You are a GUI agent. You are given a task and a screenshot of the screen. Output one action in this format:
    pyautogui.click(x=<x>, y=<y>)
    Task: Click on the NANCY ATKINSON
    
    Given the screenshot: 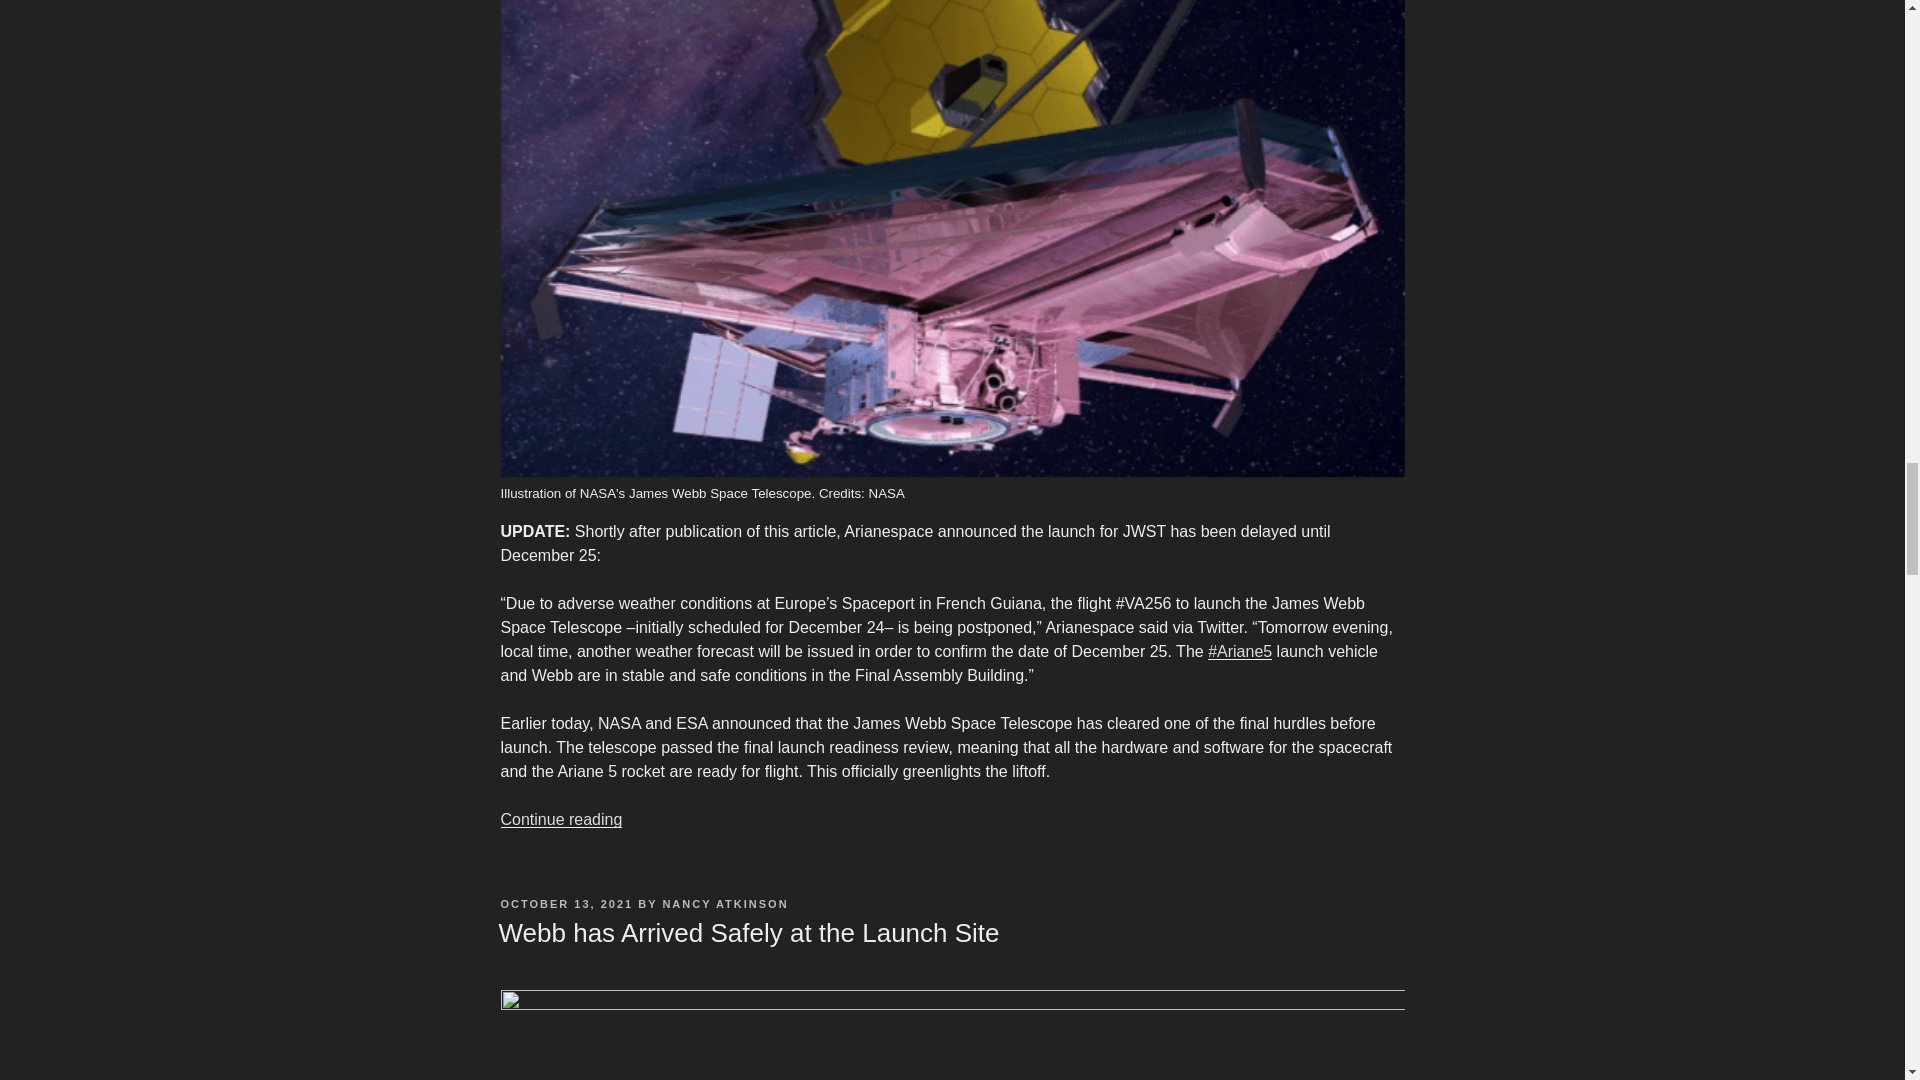 What is the action you would take?
    pyautogui.click(x=724, y=904)
    